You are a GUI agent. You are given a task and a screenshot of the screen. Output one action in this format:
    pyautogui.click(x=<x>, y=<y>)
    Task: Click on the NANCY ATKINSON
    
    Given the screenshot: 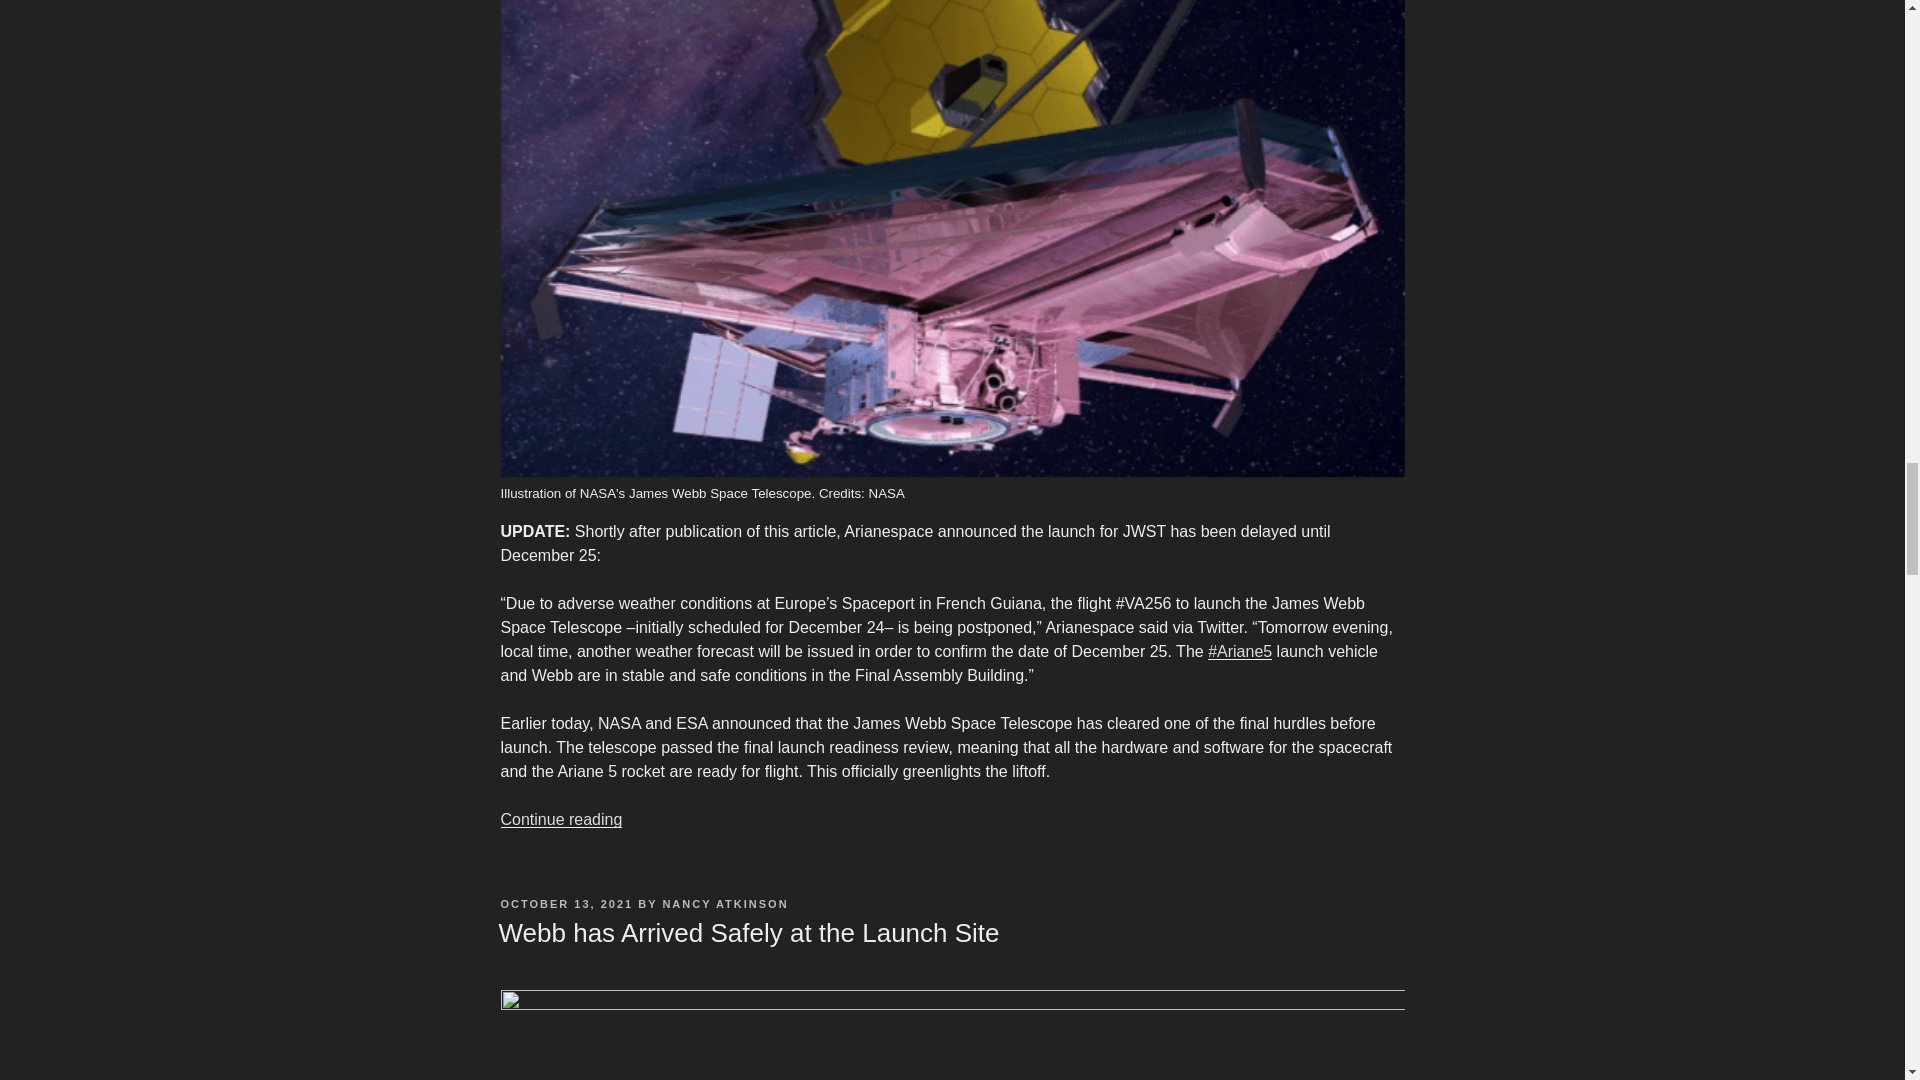 What is the action you would take?
    pyautogui.click(x=724, y=904)
    